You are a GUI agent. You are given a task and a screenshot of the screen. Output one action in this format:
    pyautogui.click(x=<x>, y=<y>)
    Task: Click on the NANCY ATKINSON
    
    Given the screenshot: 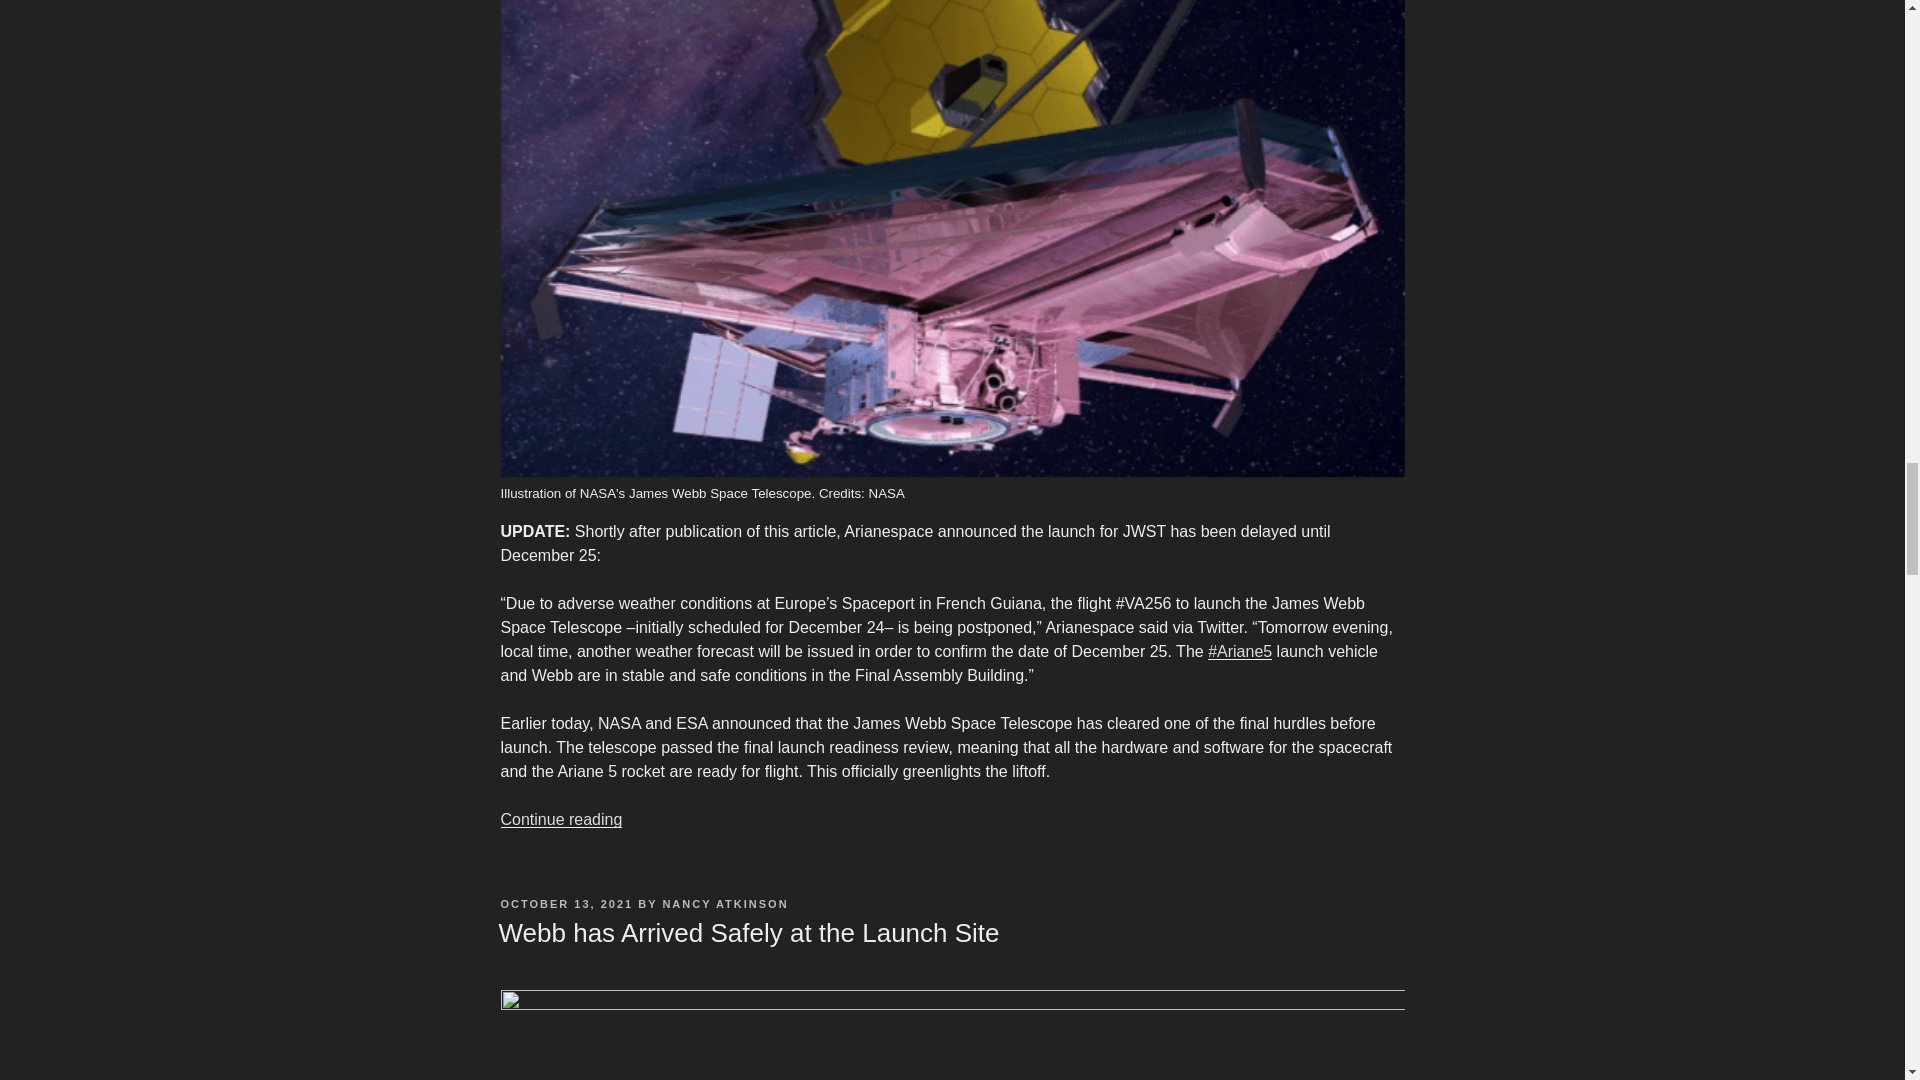 What is the action you would take?
    pyautogui.click(x=724, y=904)
    